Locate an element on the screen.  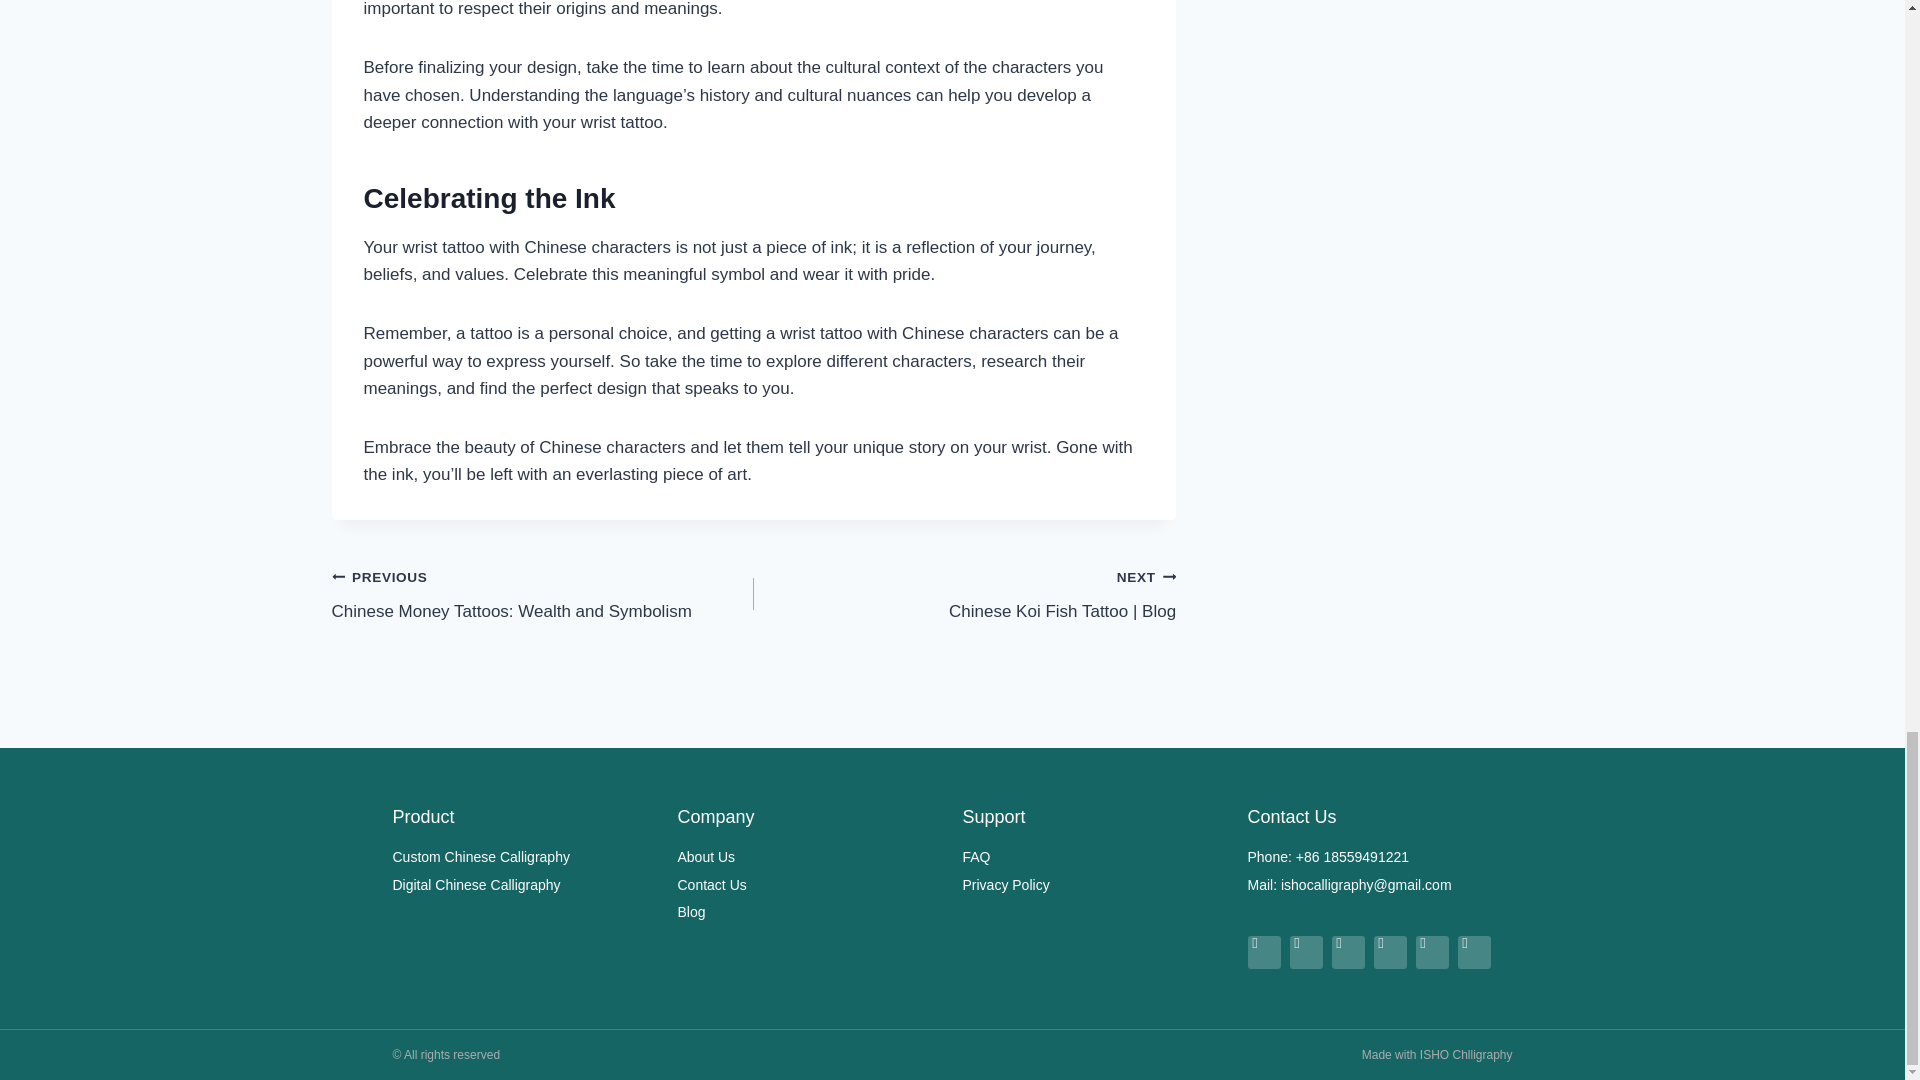
About Us is located at coordinates (810, 856).